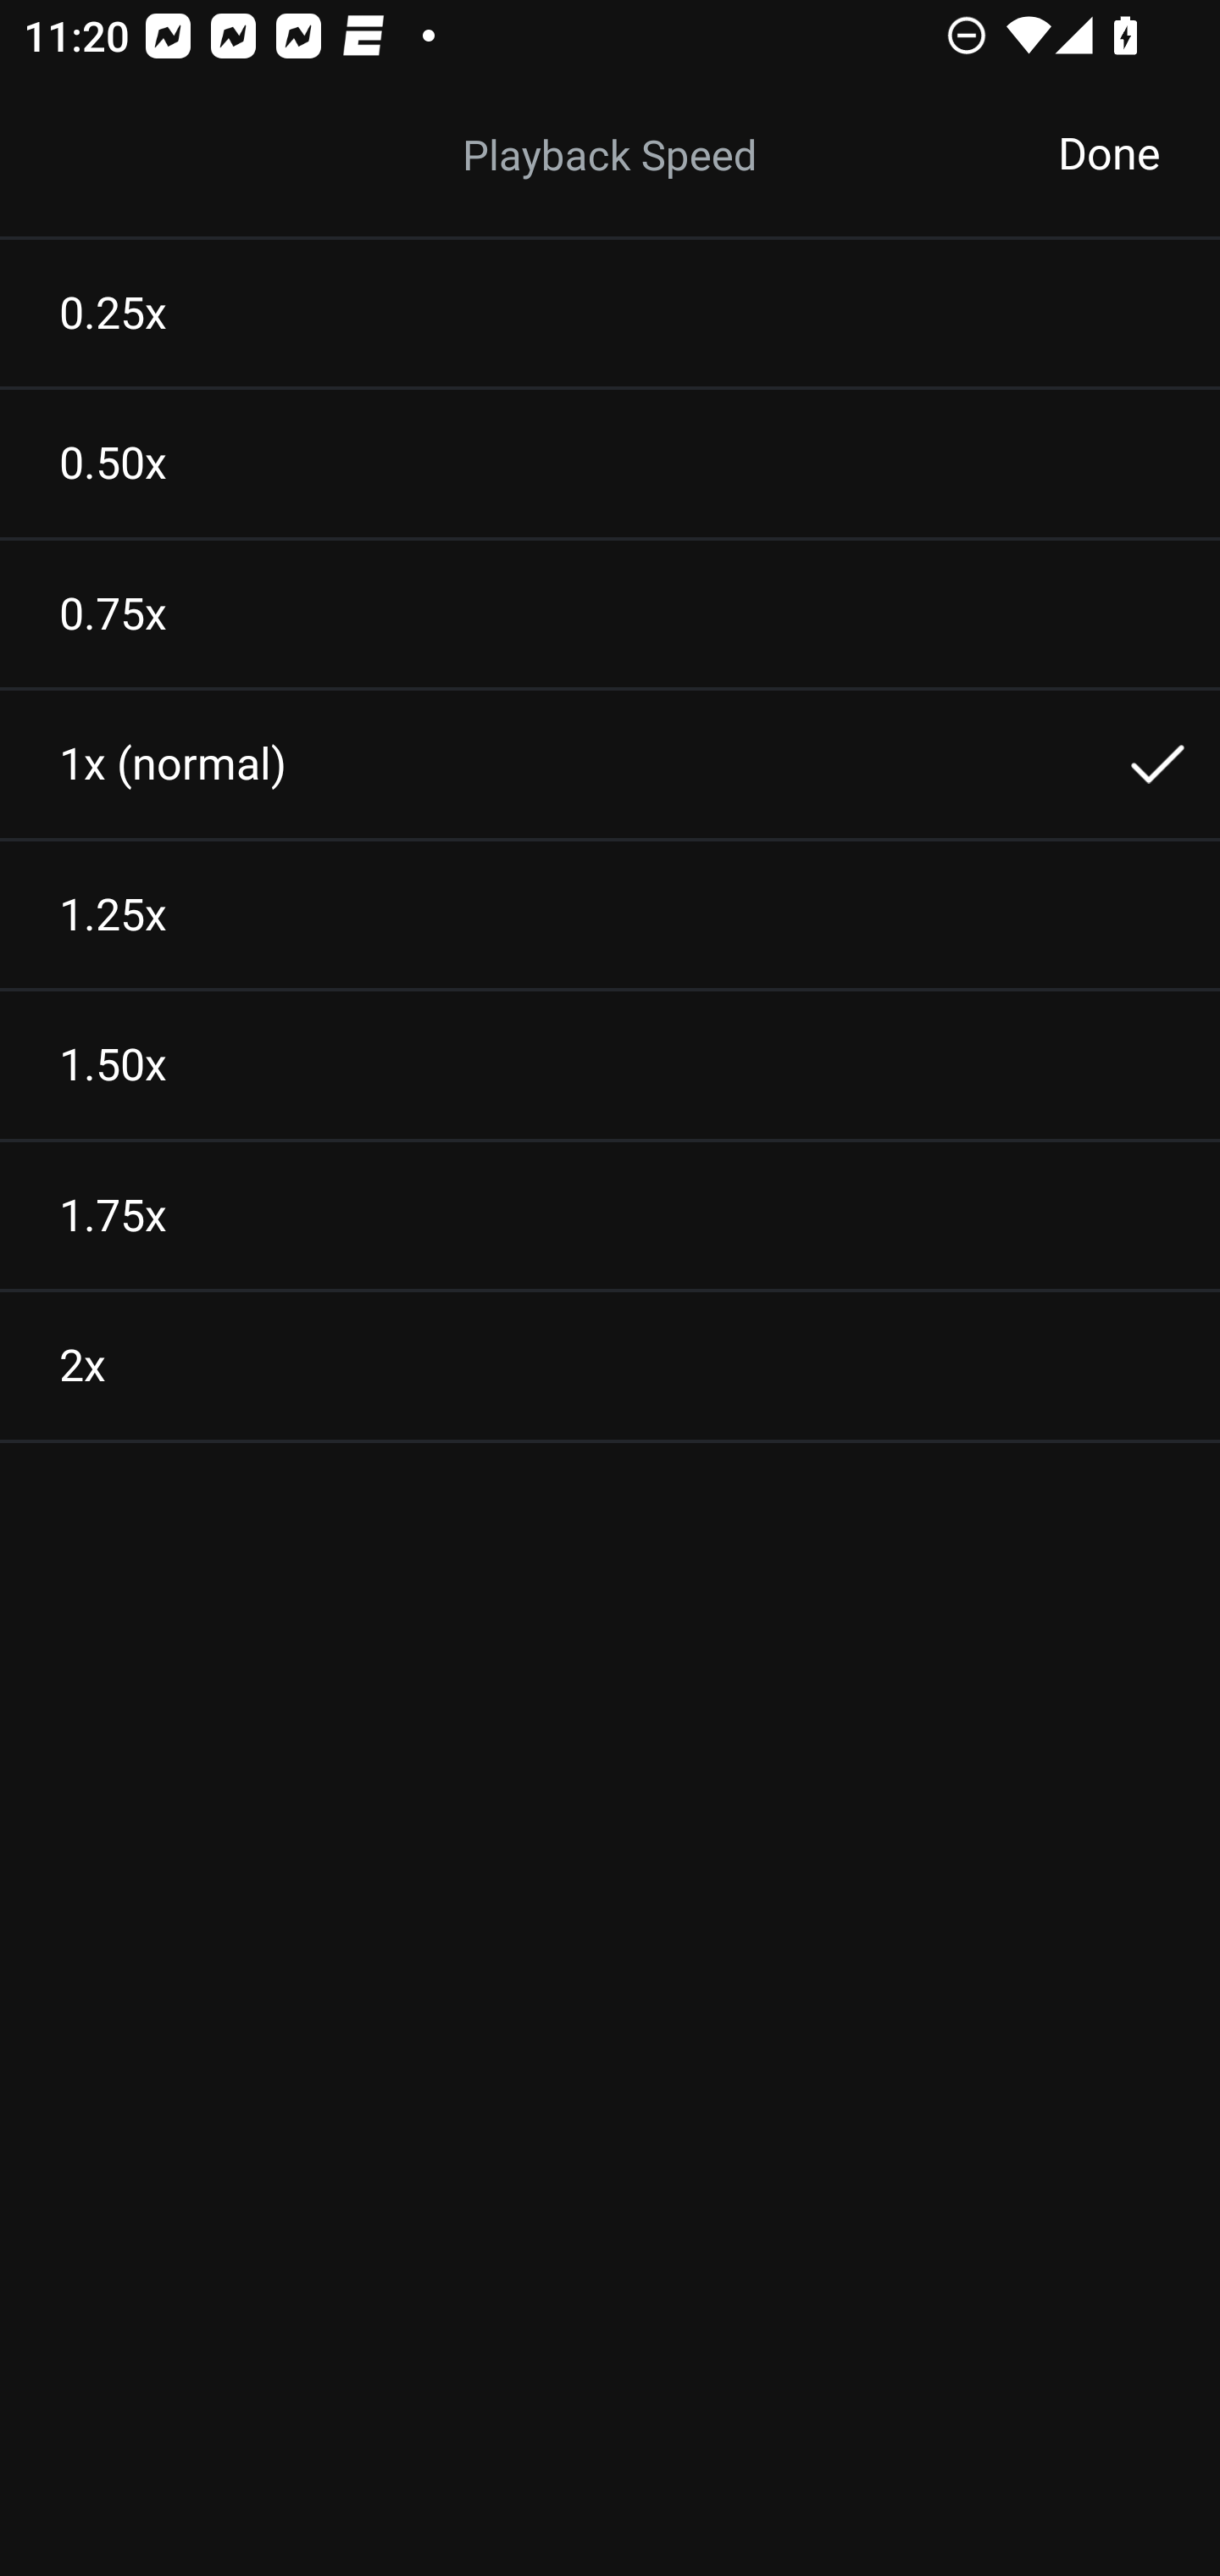  What do you see at coordinates (1108, 154) in the screenshot?
I see `Done` at bounding box center [1108, 154].